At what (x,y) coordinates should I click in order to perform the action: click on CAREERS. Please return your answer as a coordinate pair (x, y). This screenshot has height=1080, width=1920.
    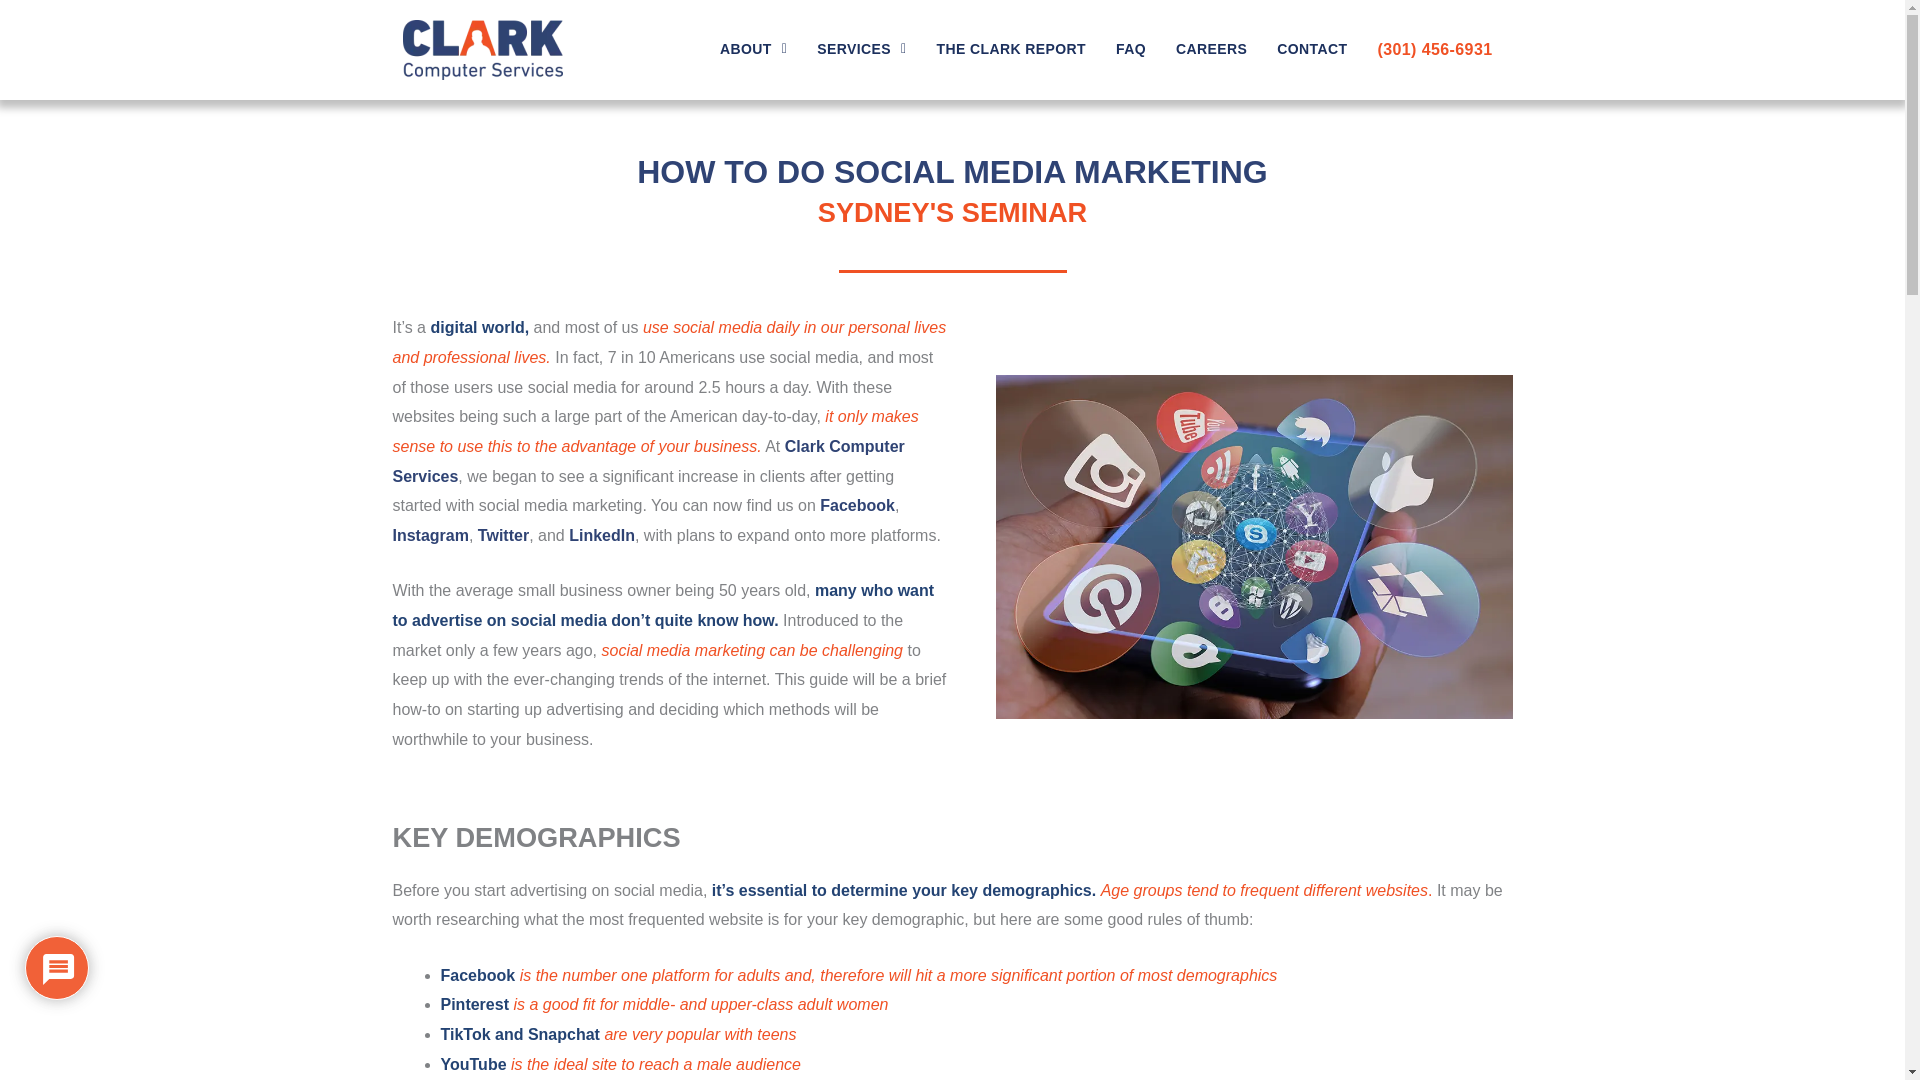
    Looking at the image, I should click on (1211, 48).